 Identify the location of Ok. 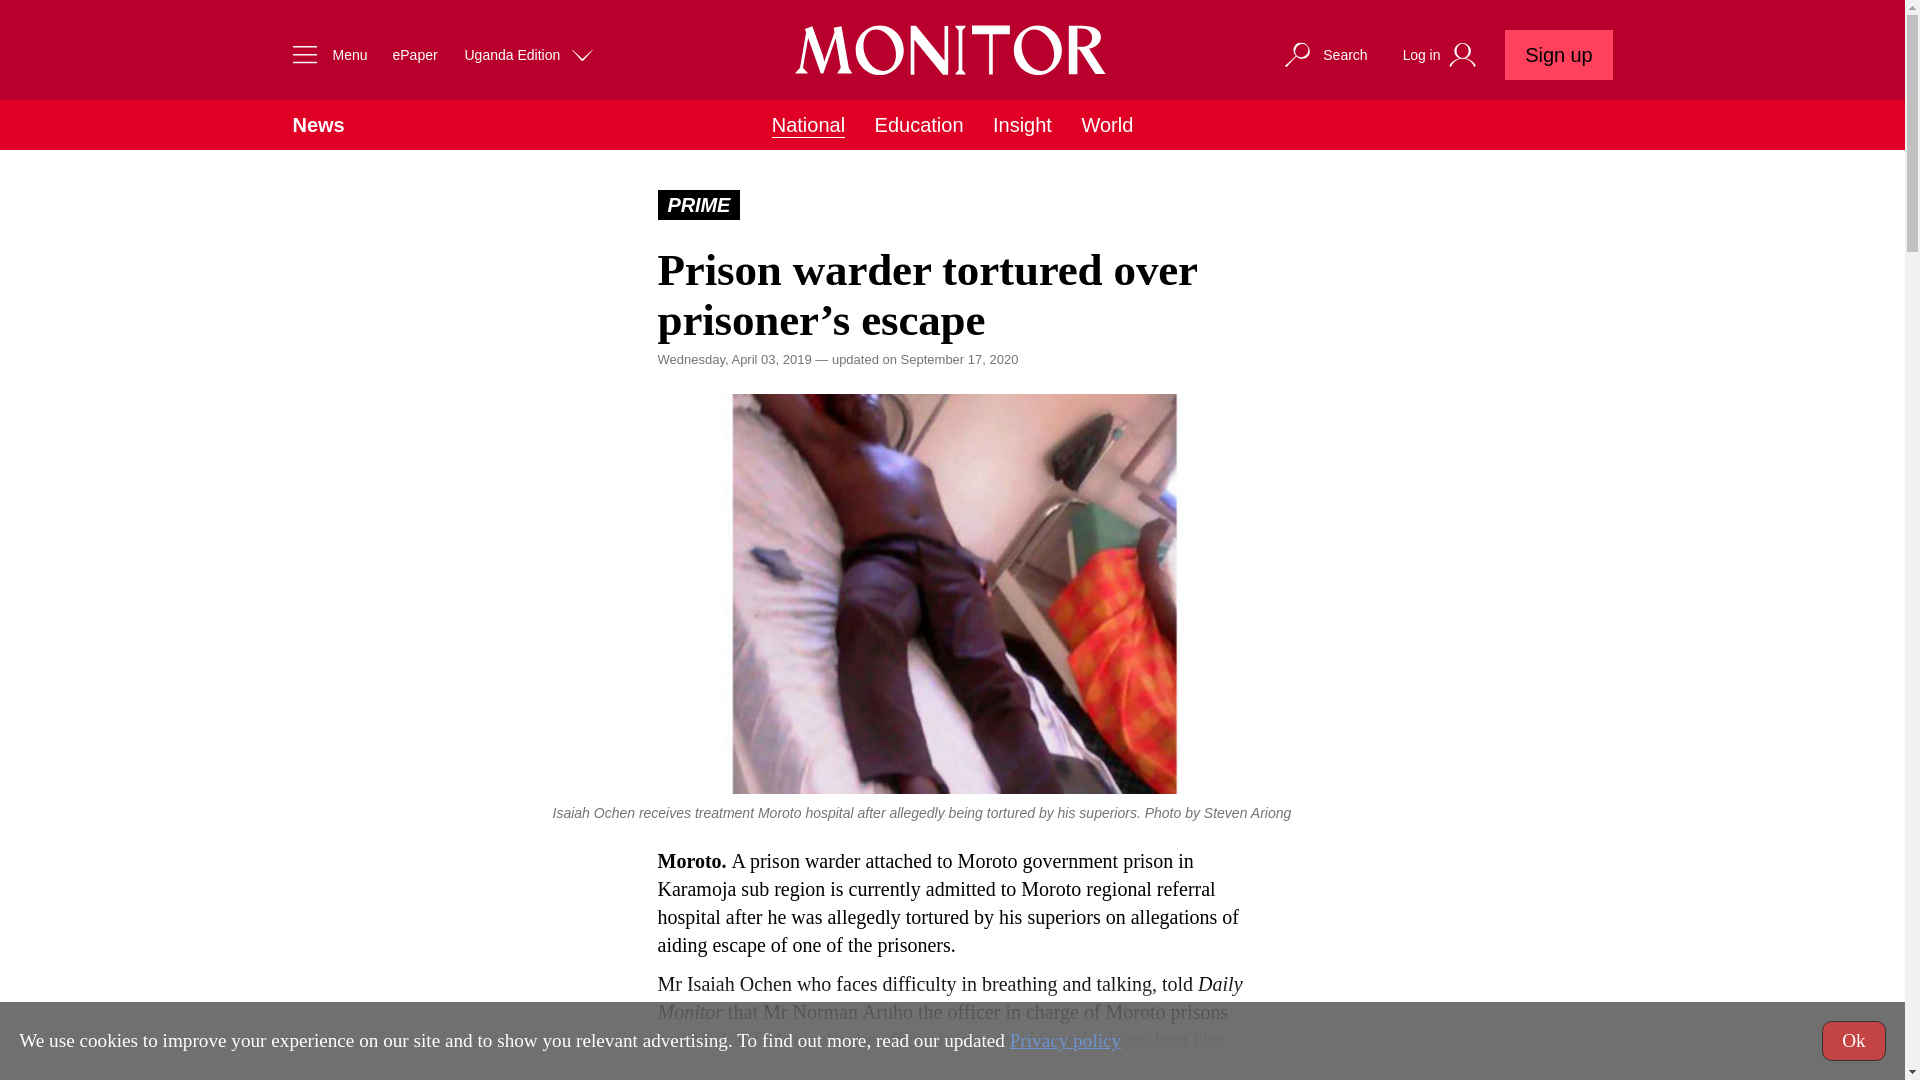
(1854, 1040).